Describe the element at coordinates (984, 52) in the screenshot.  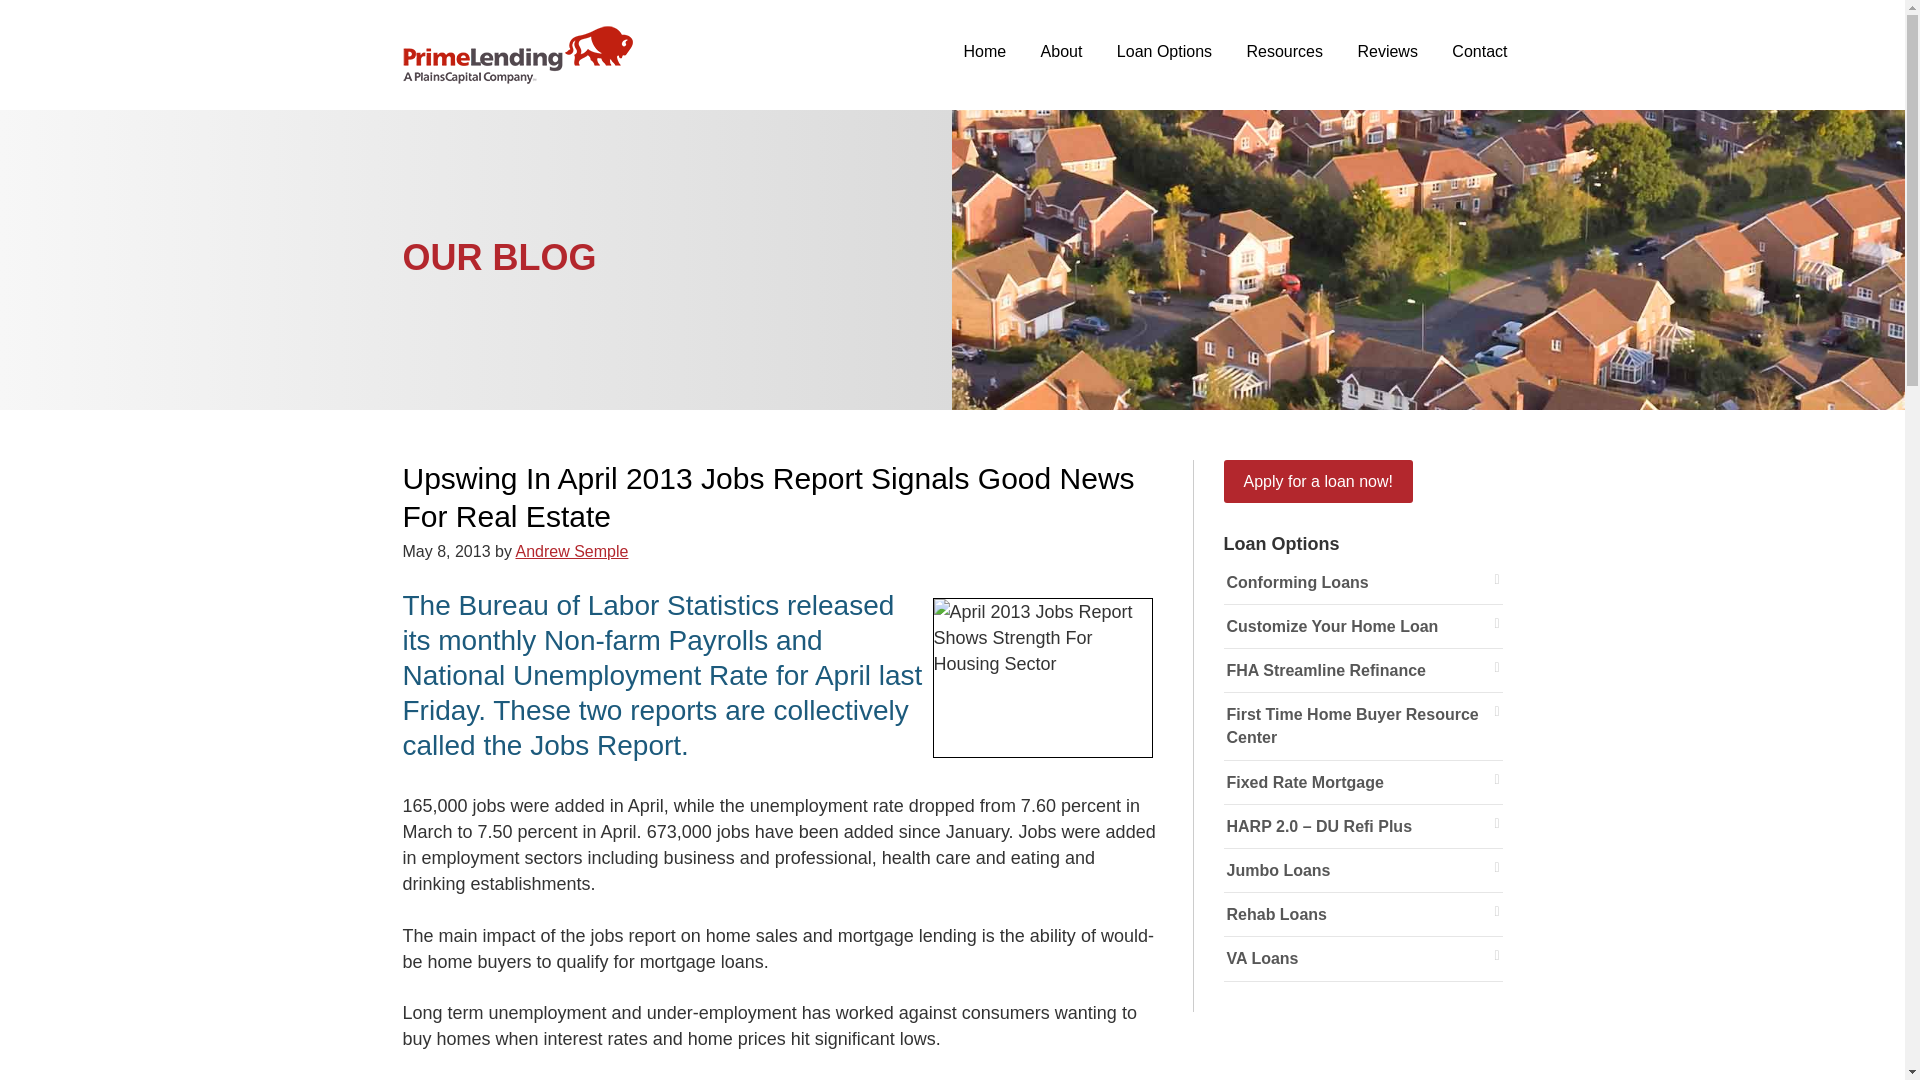
I see `Home` at that location.